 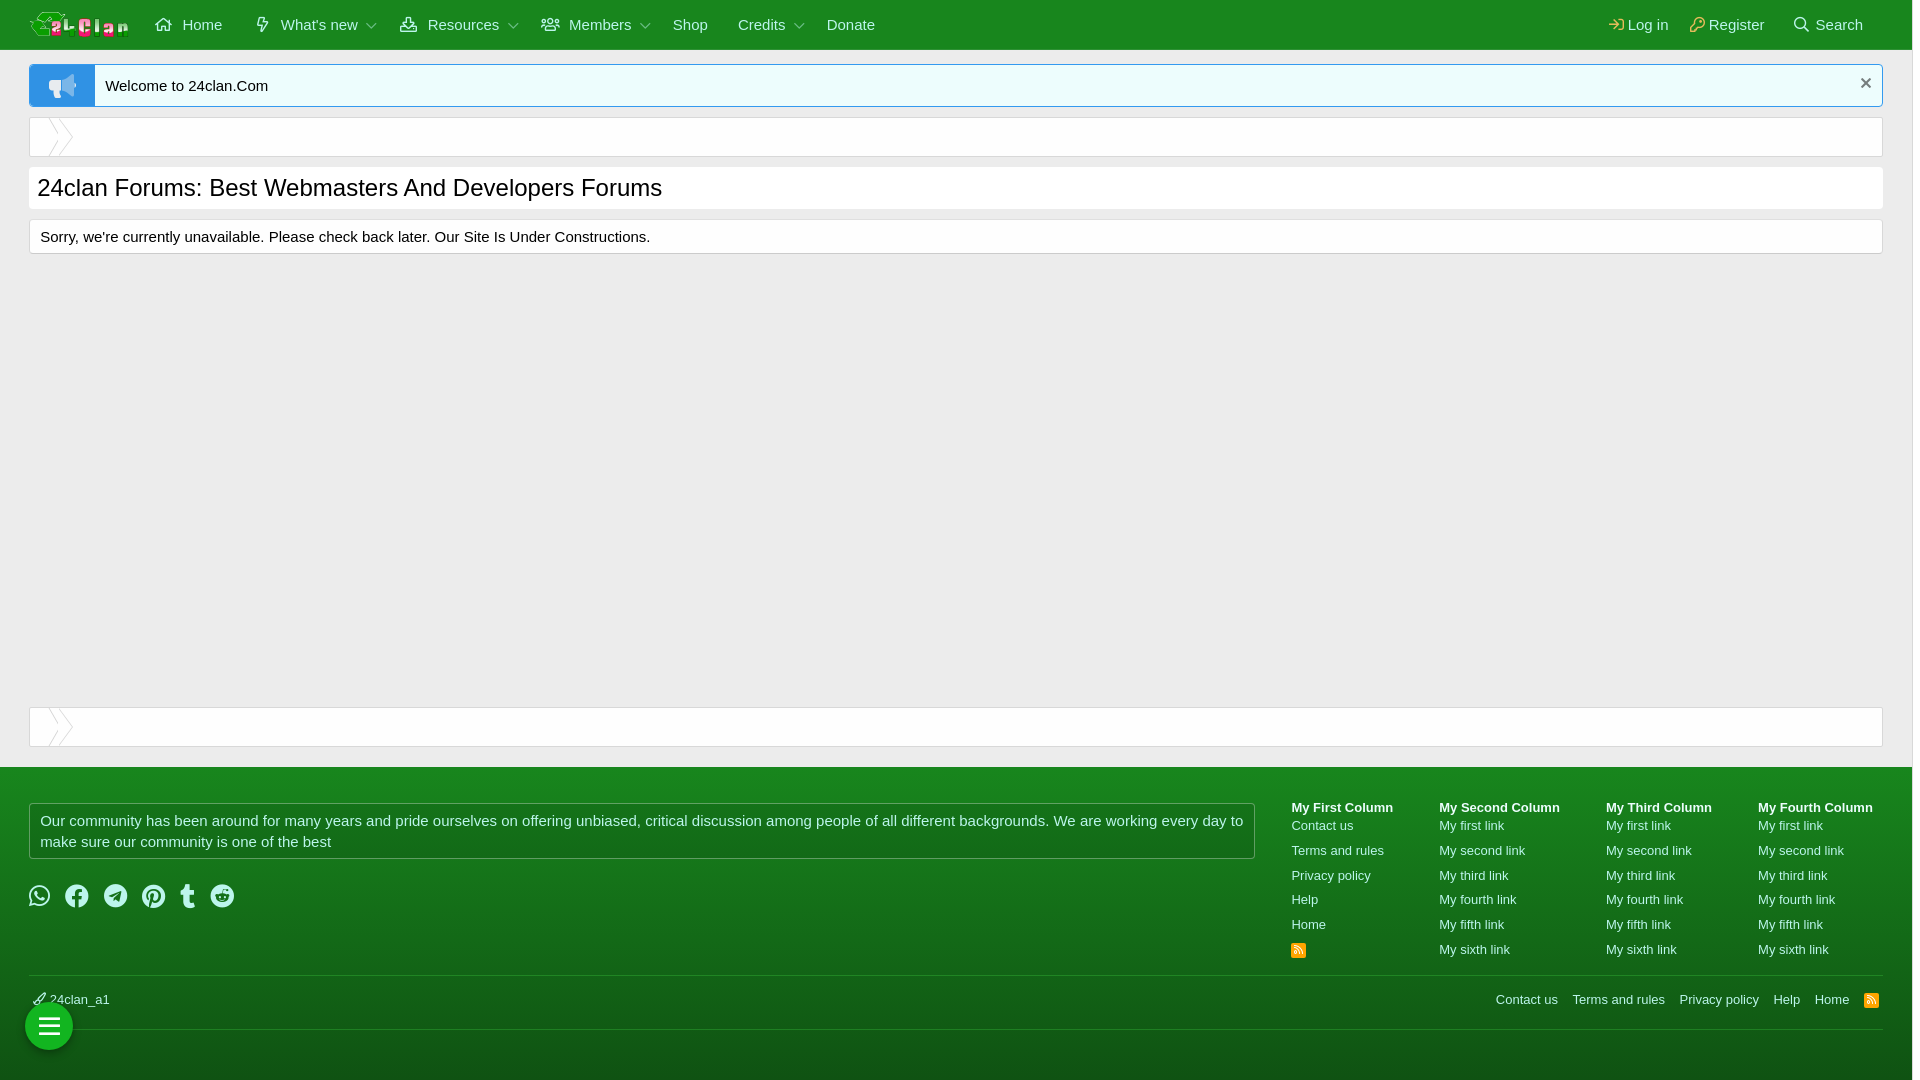 I want to click on 24clan_a1, so click(x=72, y=1000).